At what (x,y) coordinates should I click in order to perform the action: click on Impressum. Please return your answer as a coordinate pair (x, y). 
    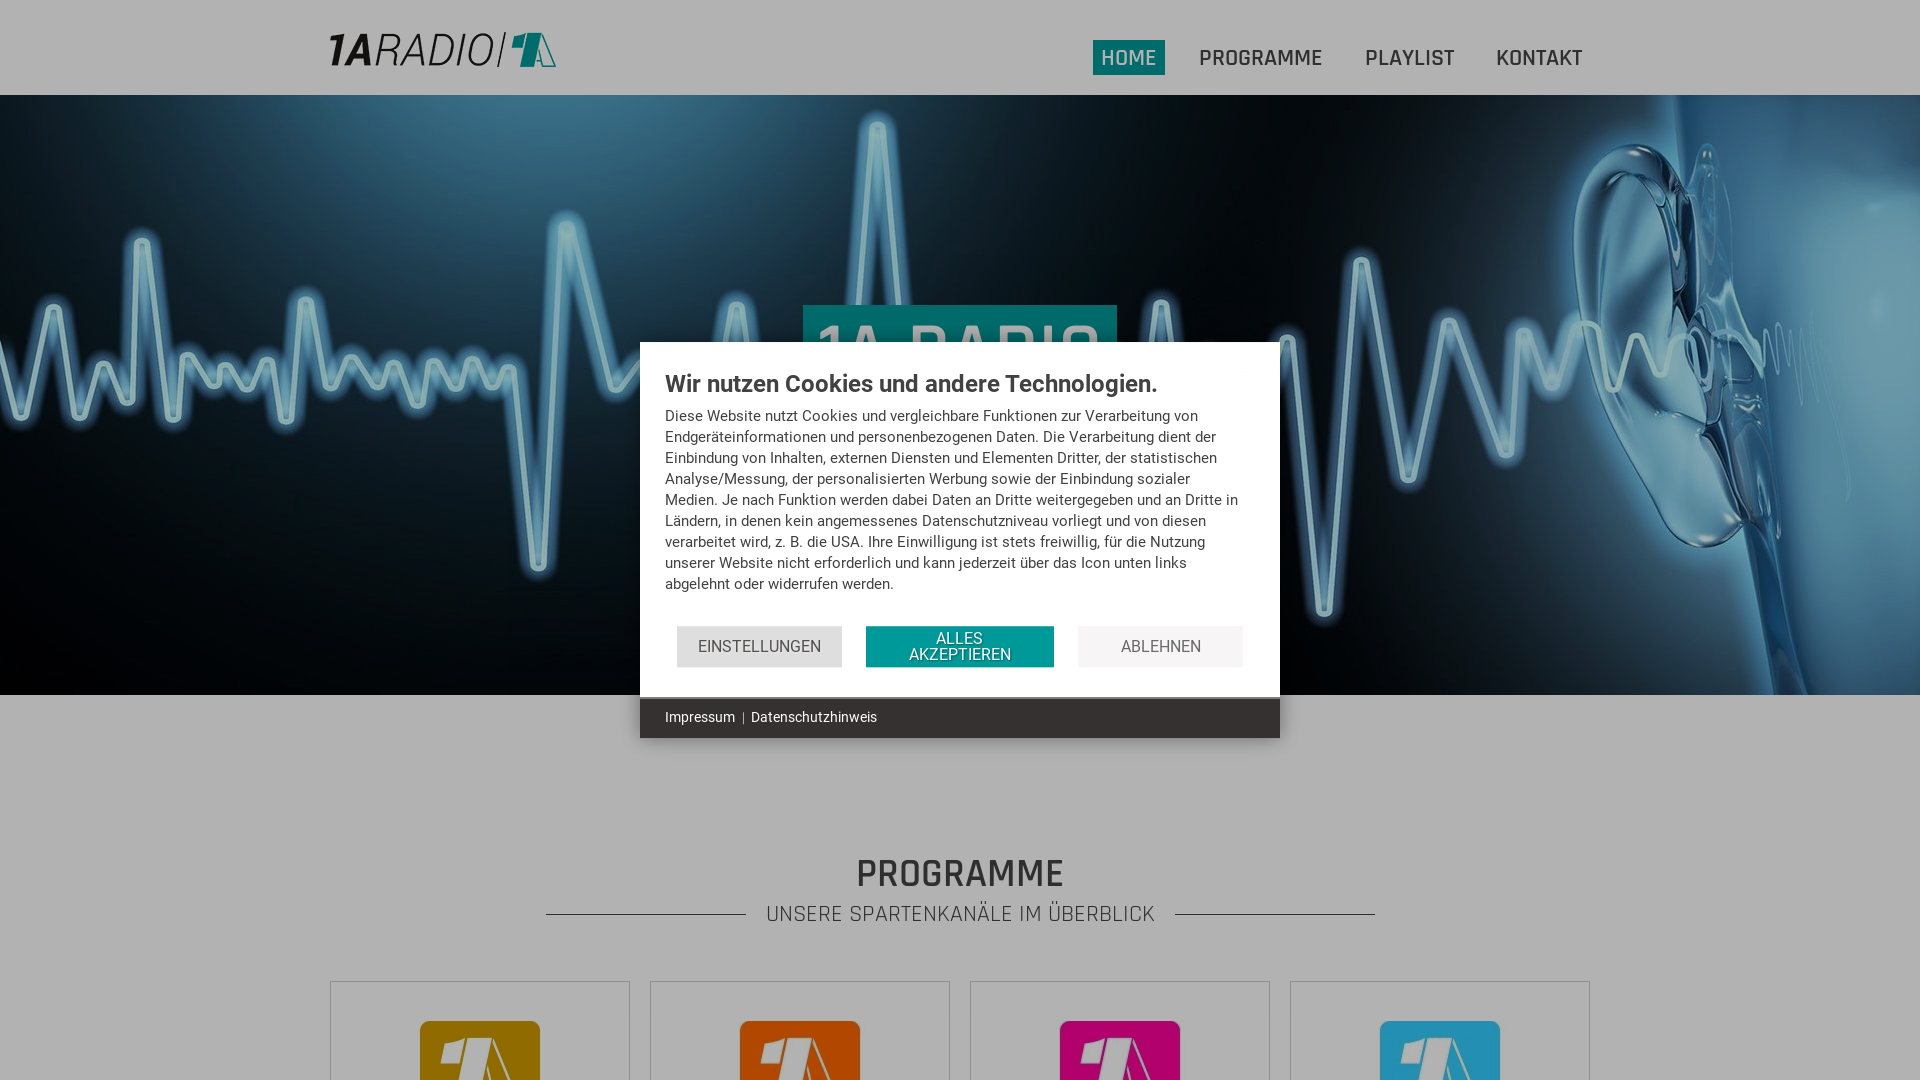
    Looking at the image, I should click on (700, 718).